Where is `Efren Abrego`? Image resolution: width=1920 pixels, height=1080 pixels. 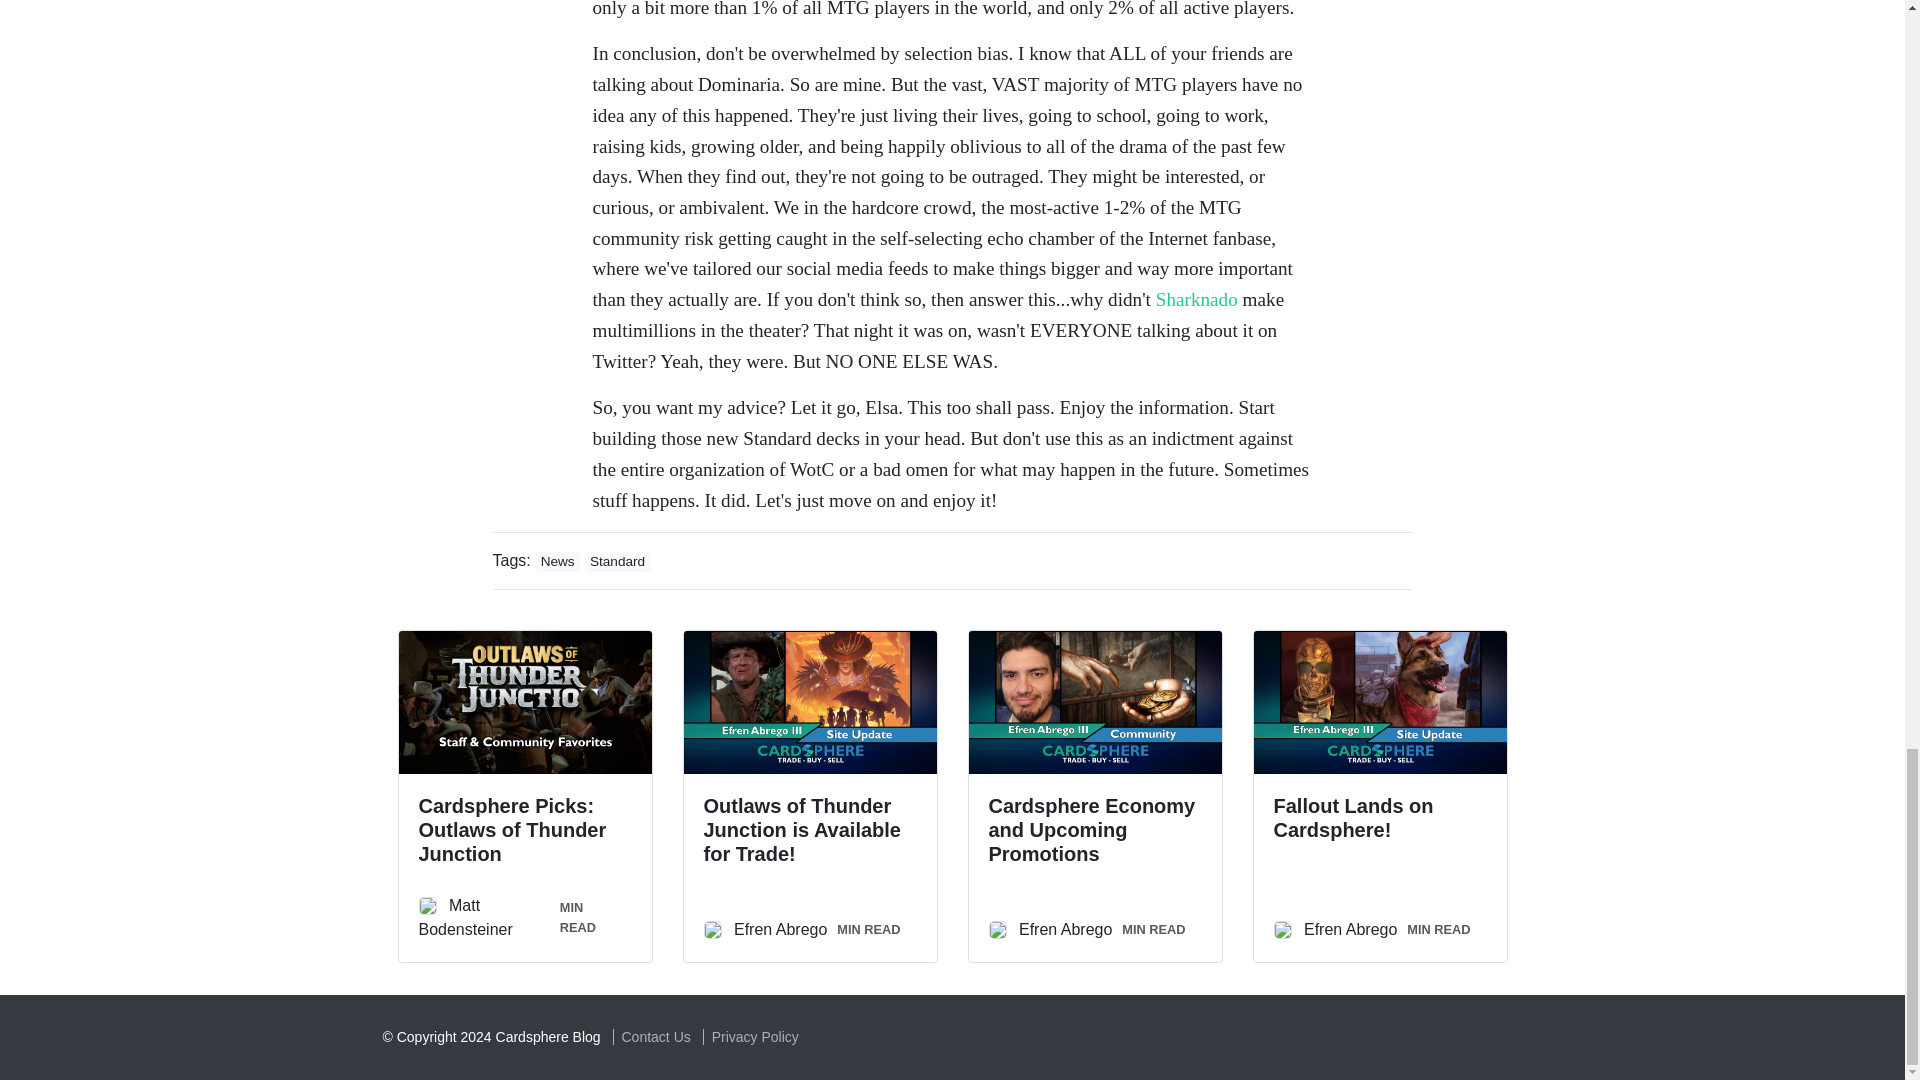
Efren Abrego is located at coordinates (1065, 930).